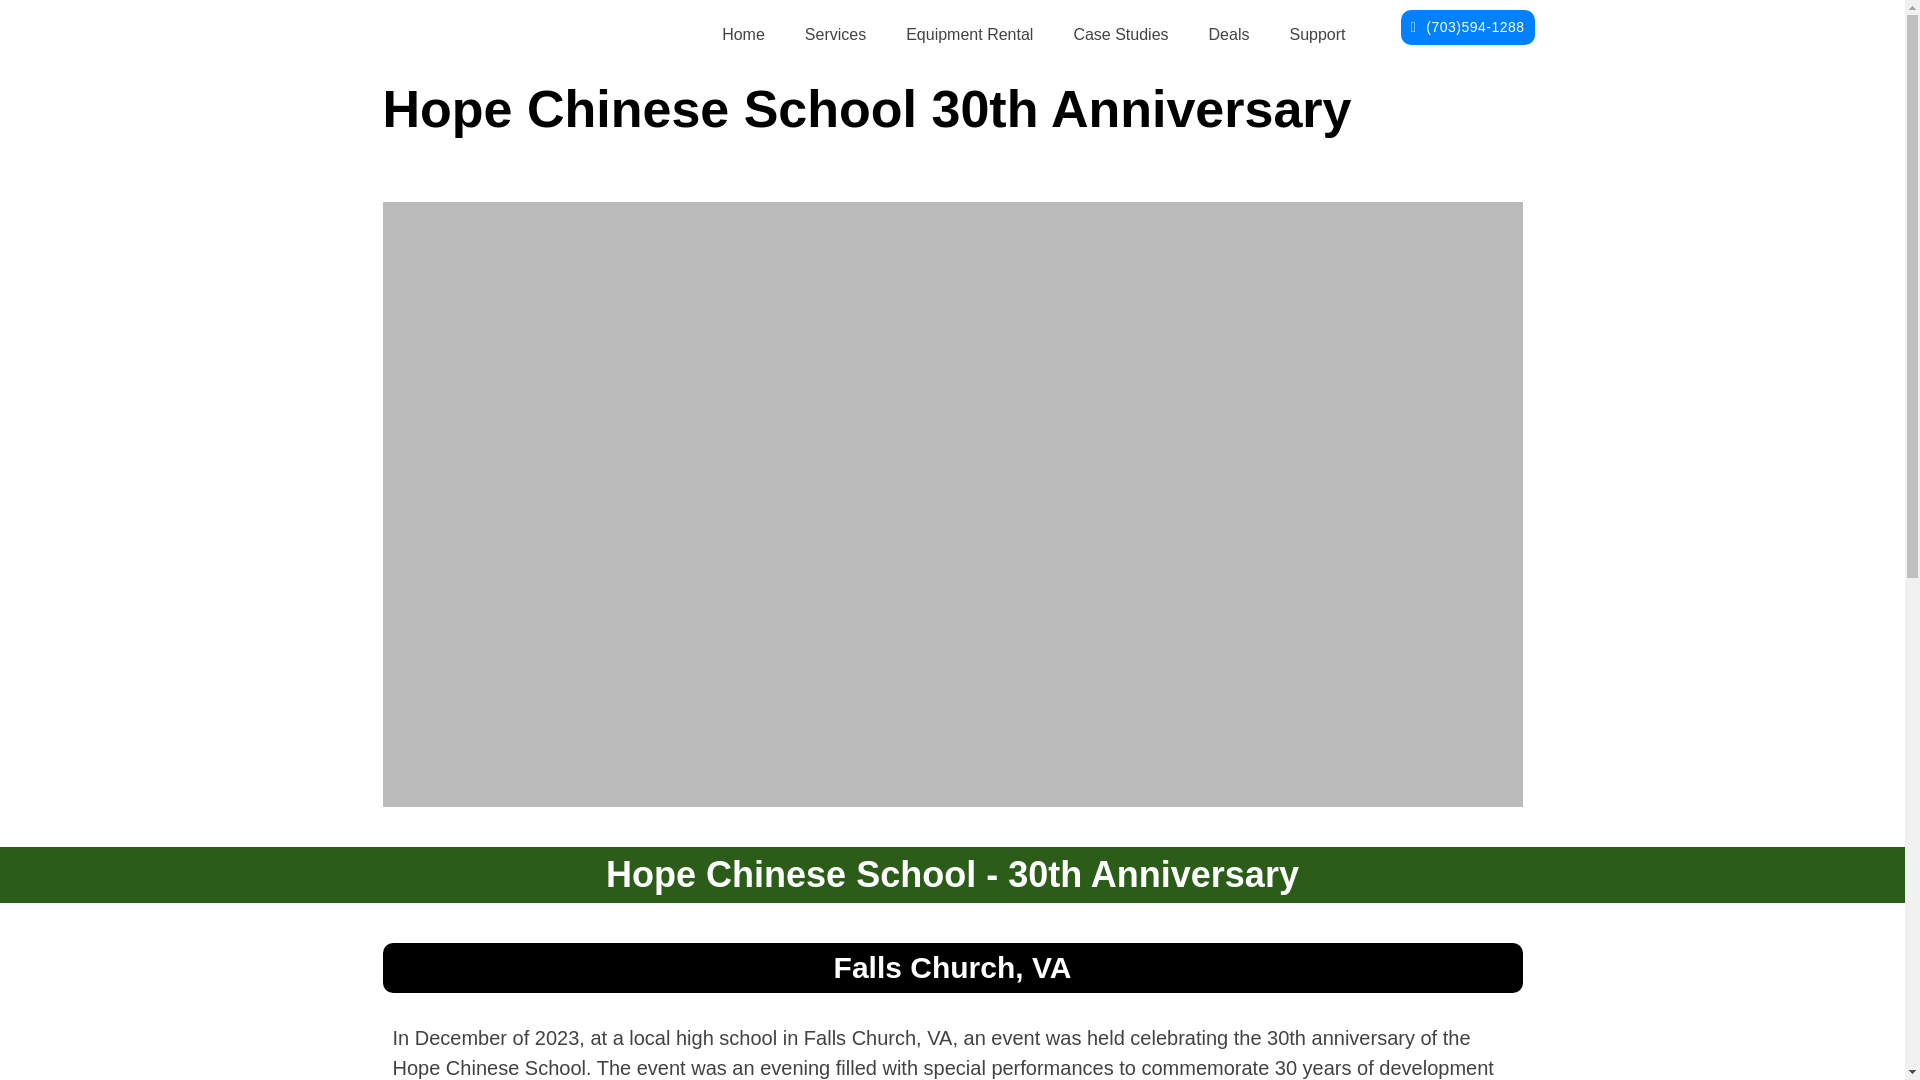 The image size is (1920, 1080). Describe the element at coordinates (1317, 34) in the screenshot. I see `Support` at that location.